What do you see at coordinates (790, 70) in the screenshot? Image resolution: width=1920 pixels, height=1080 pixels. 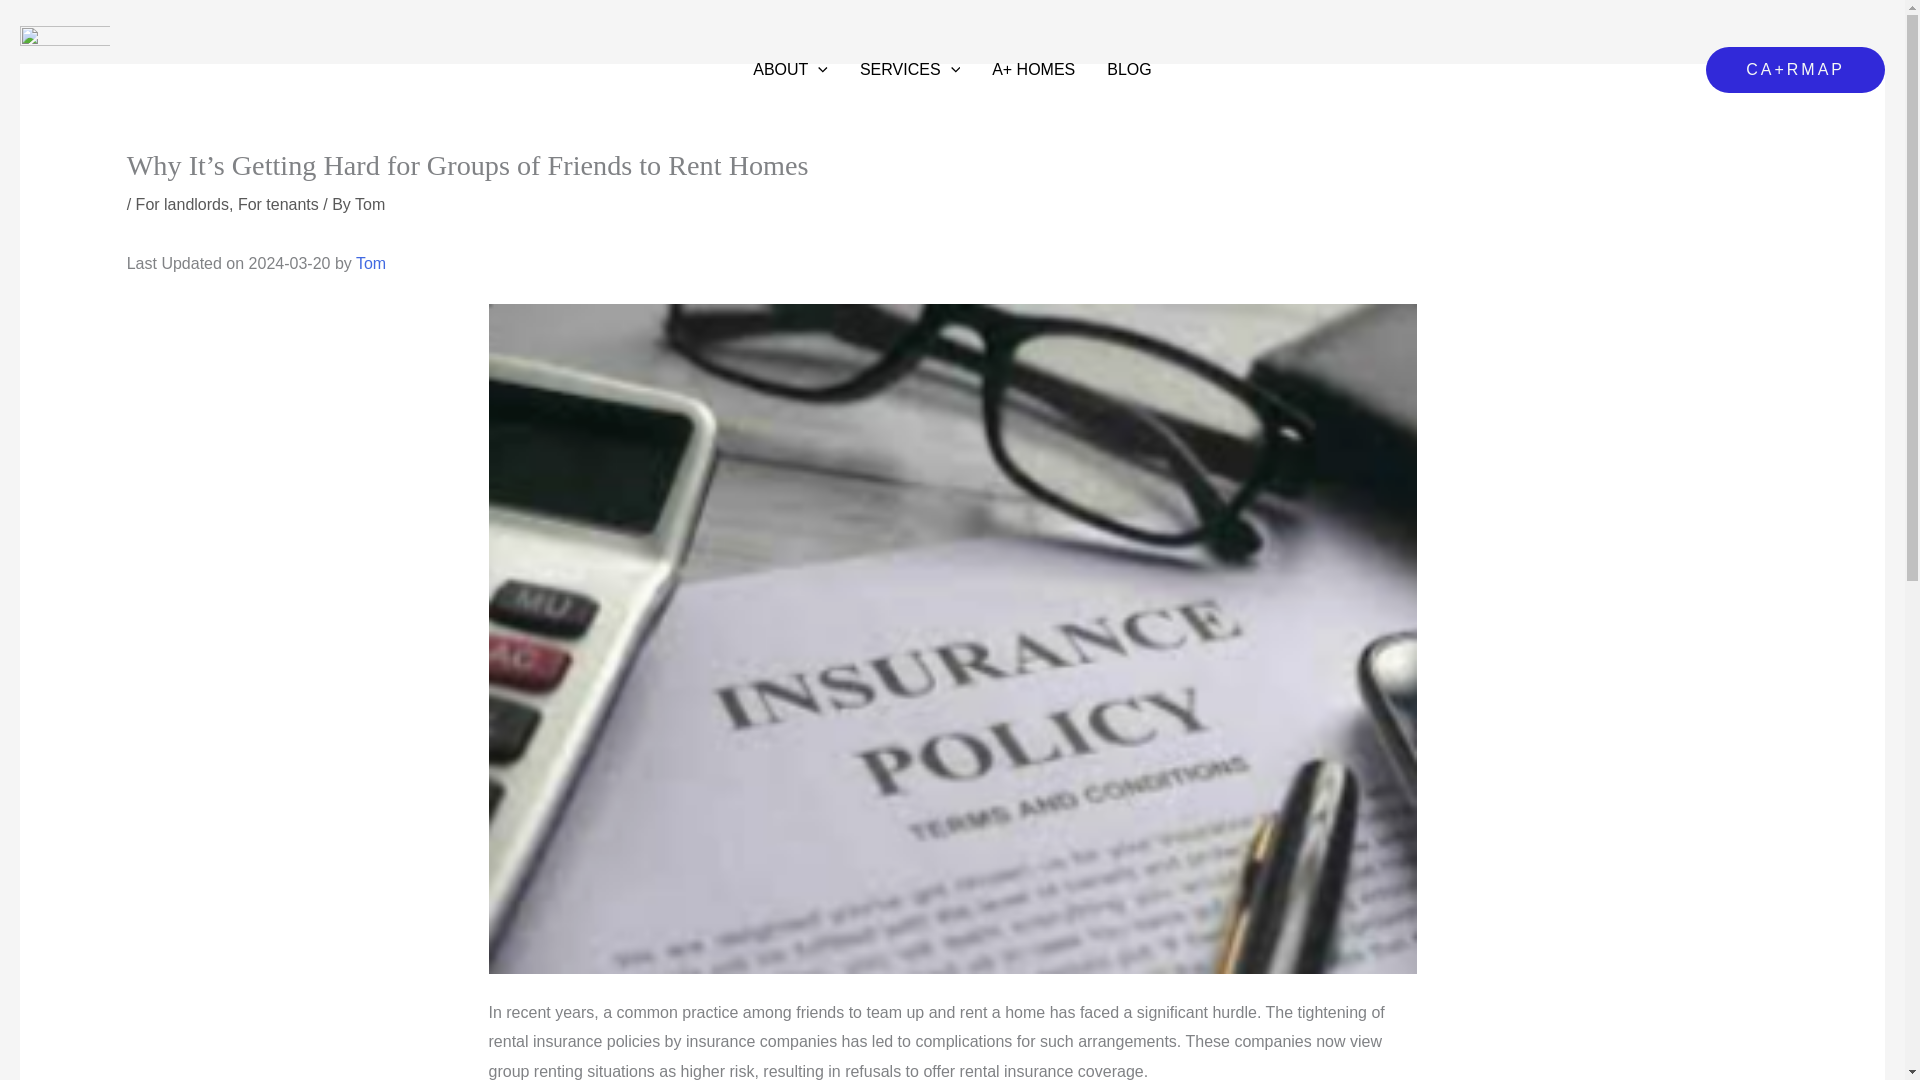 I see `ABOUT` at bounding box center [790, 70].